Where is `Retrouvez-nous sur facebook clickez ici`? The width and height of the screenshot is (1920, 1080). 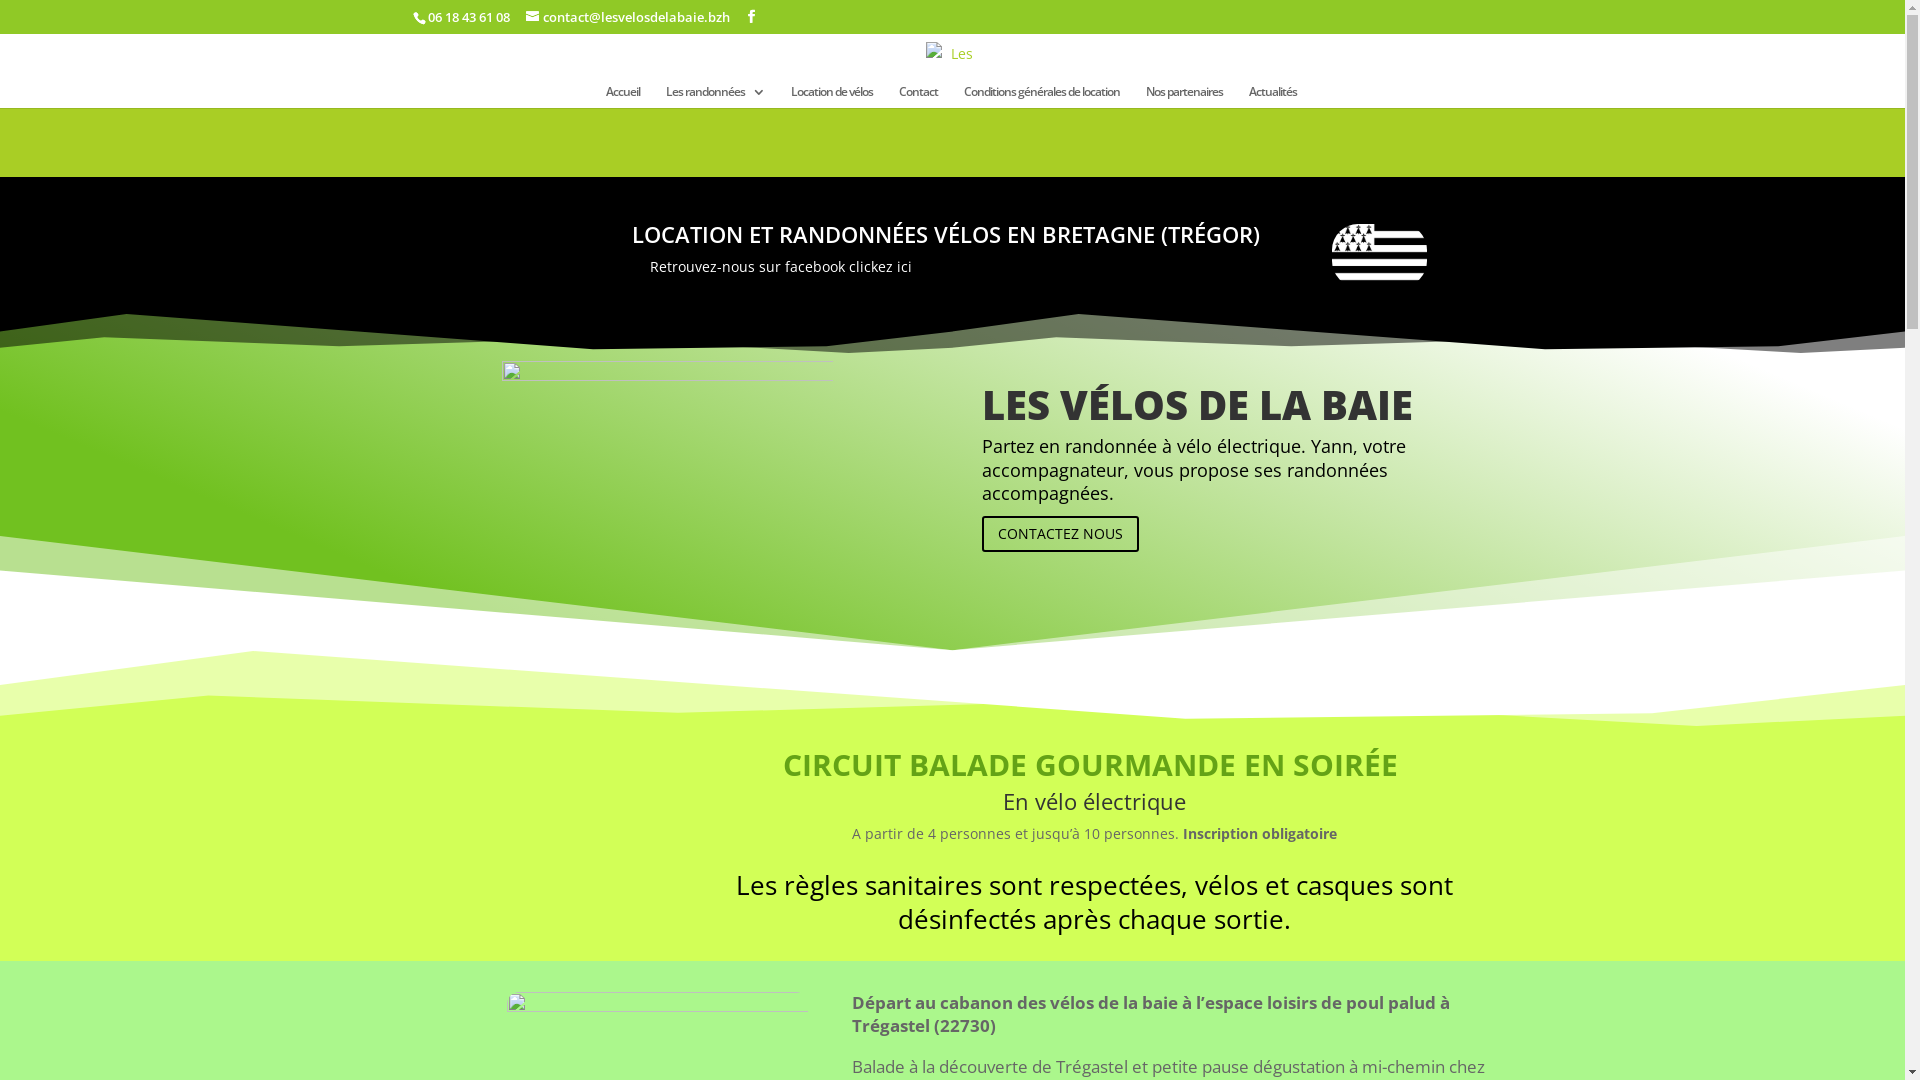
Retrouvez-nous sur facebook clickez ici is located at coordinates (781, 266).